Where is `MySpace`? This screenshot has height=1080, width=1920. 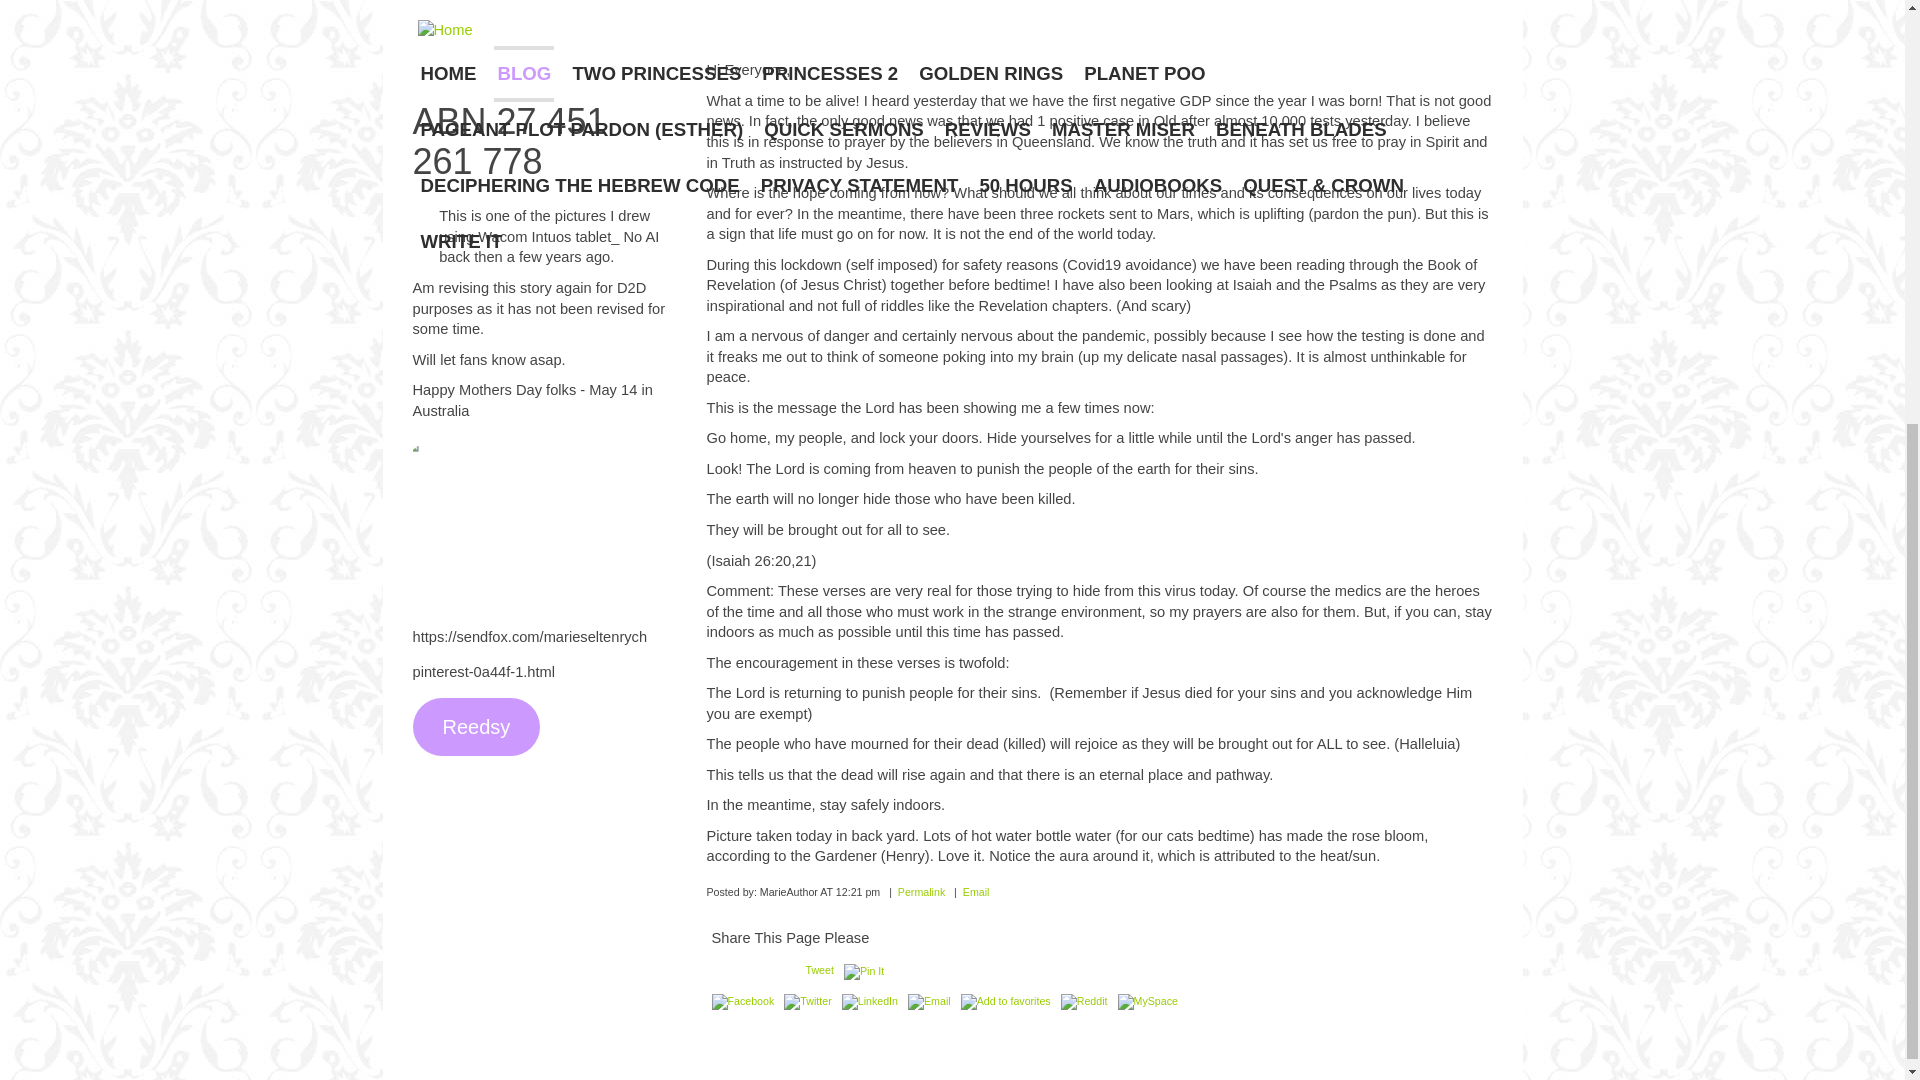 MySpace is located at coordinates (1148, 1001).